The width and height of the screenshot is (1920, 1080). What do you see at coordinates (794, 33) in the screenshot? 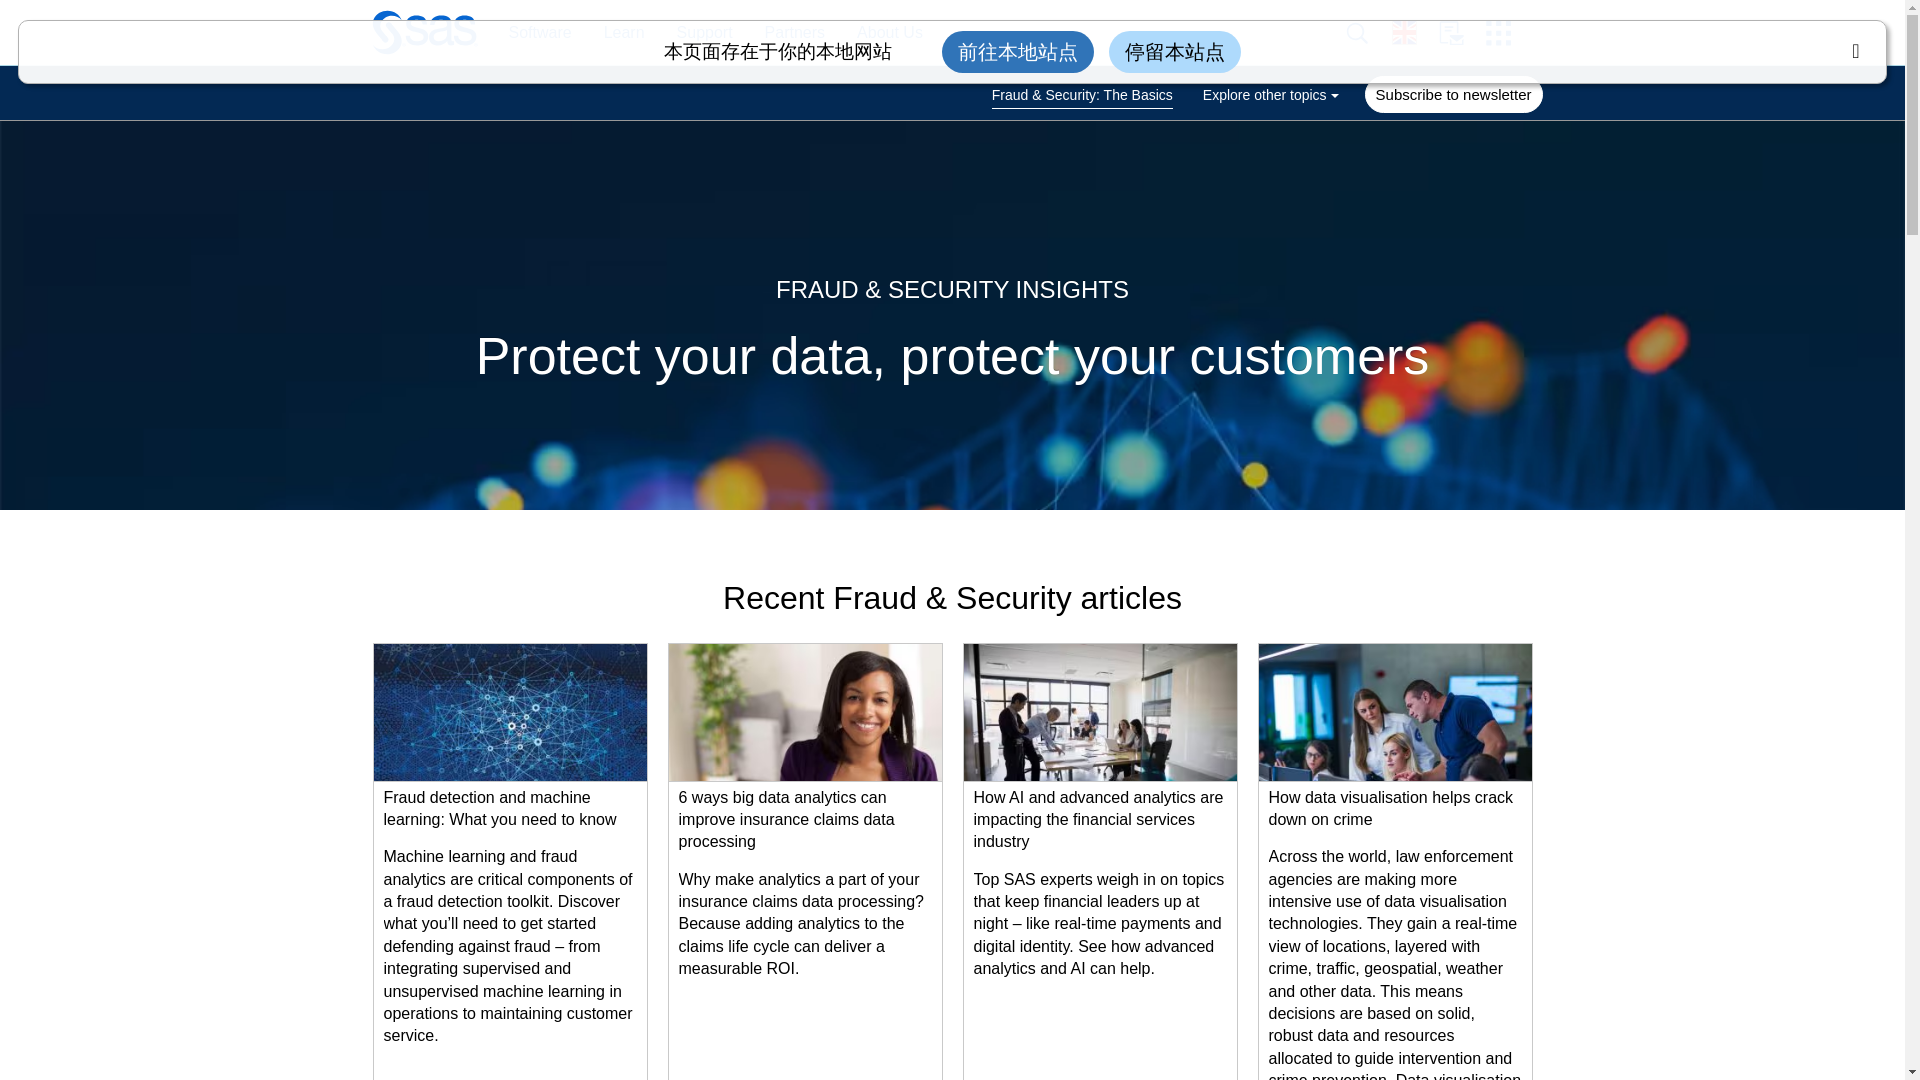
I see `Partners` at bounding box center [794, 33].